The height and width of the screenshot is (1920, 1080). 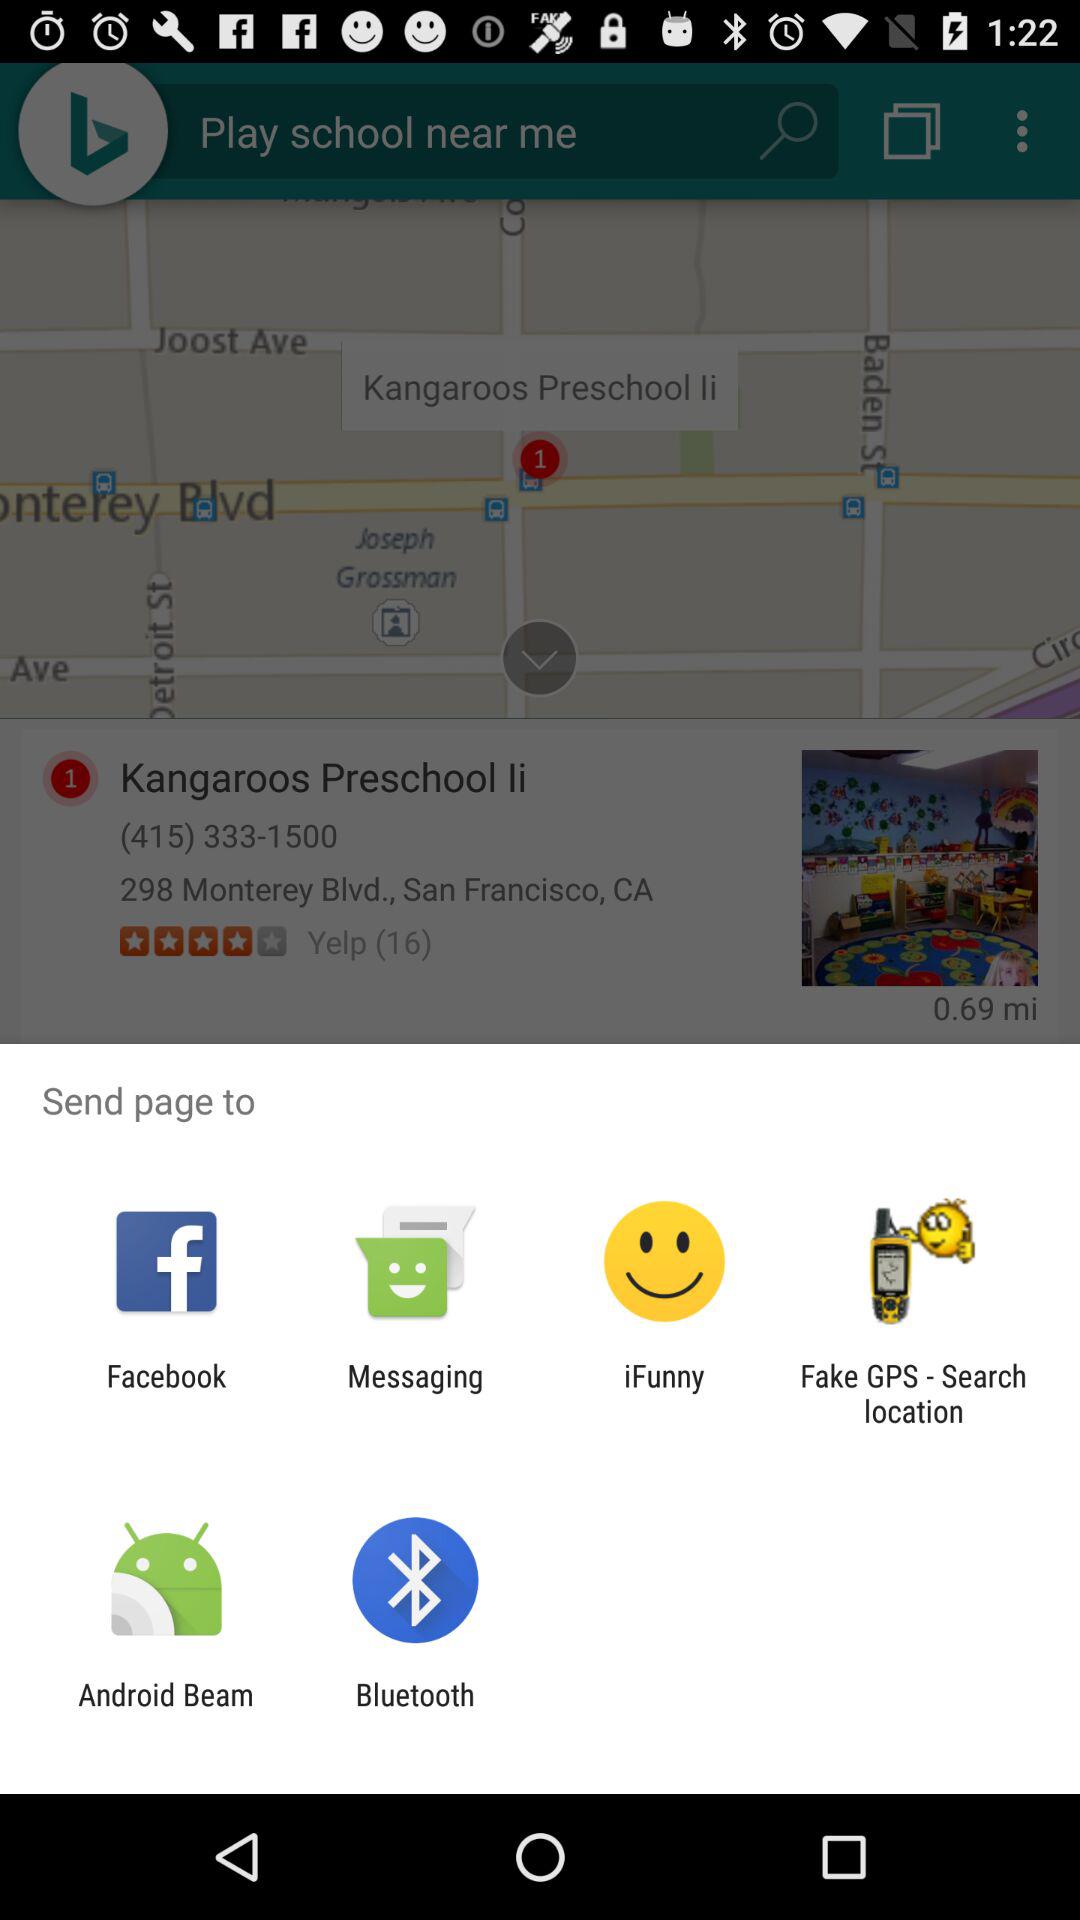 What do you see at coordinates (414, 1712) in the screenshot?
I see `turn off the icon to the right of the android beam app` at bounding box center [414, 1712].